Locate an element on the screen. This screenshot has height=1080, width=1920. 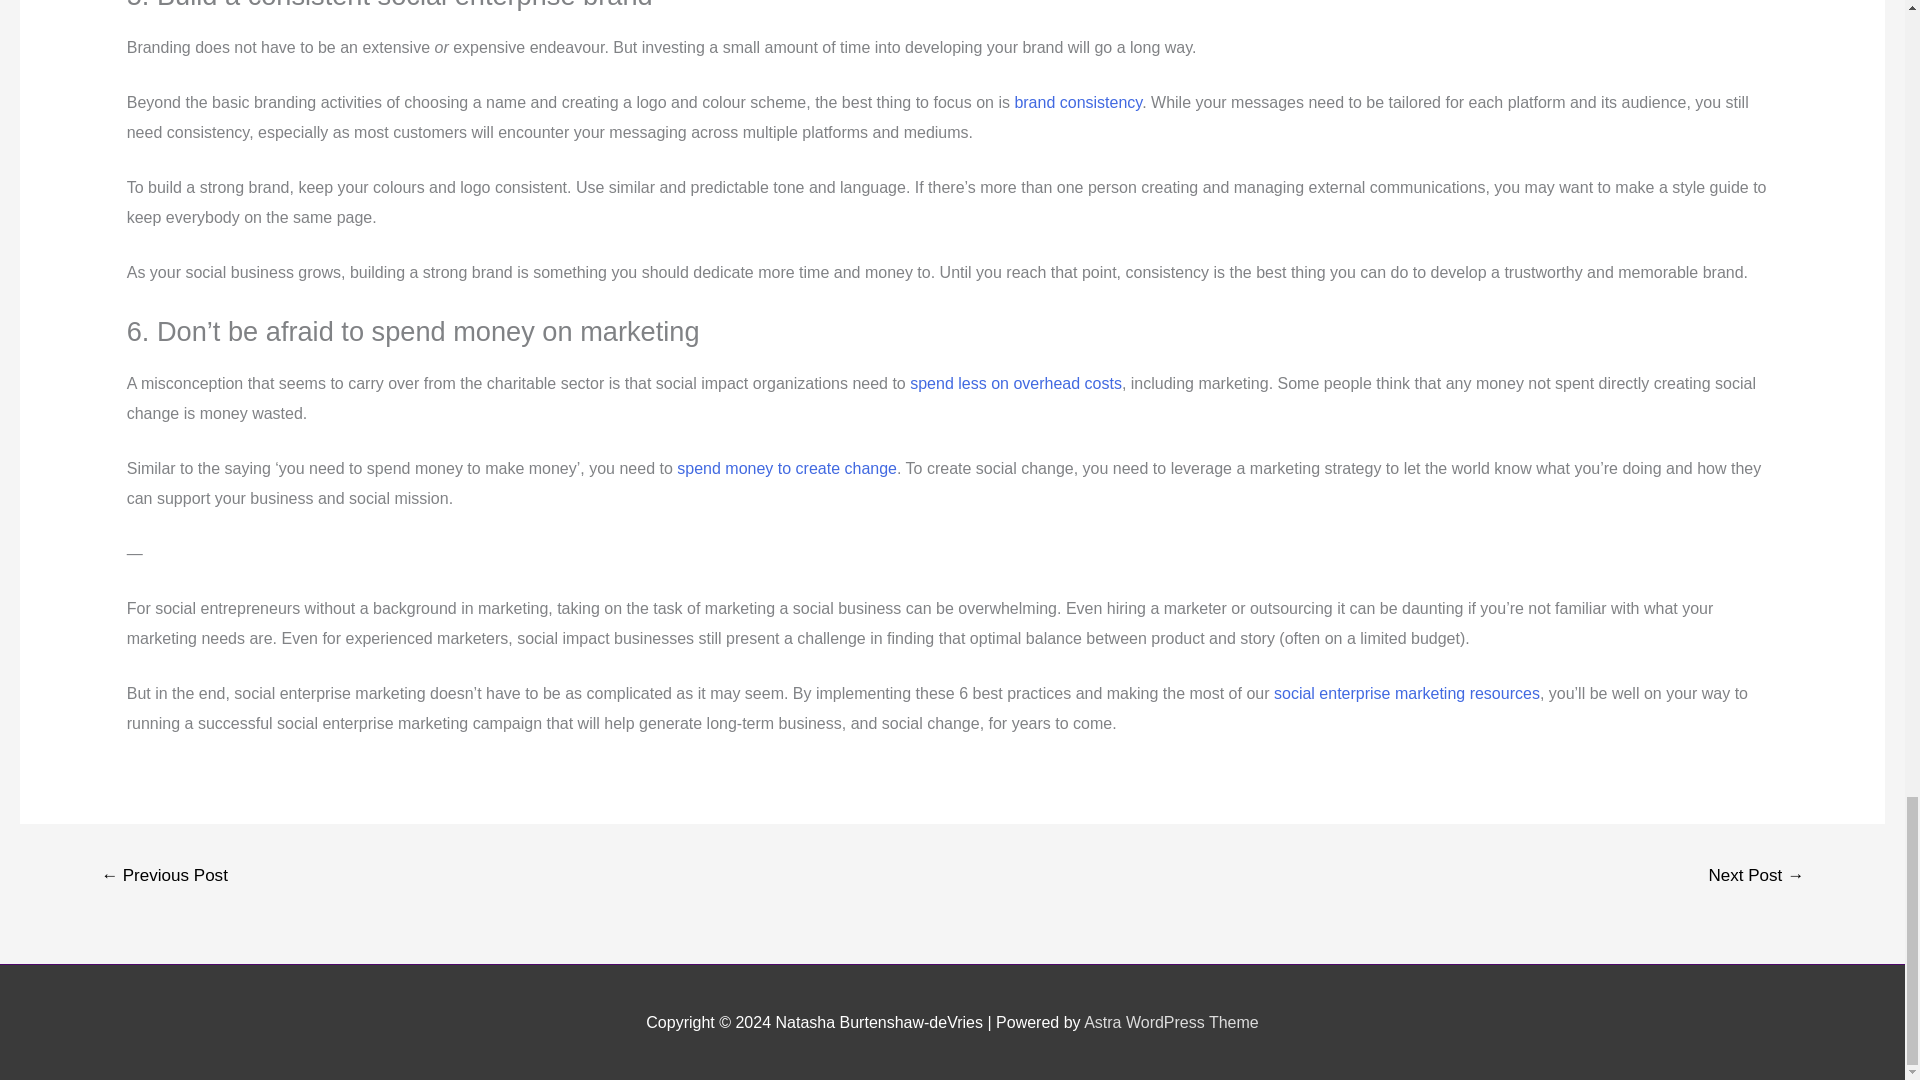
brand consistency is located at coordinates (1078, 102).